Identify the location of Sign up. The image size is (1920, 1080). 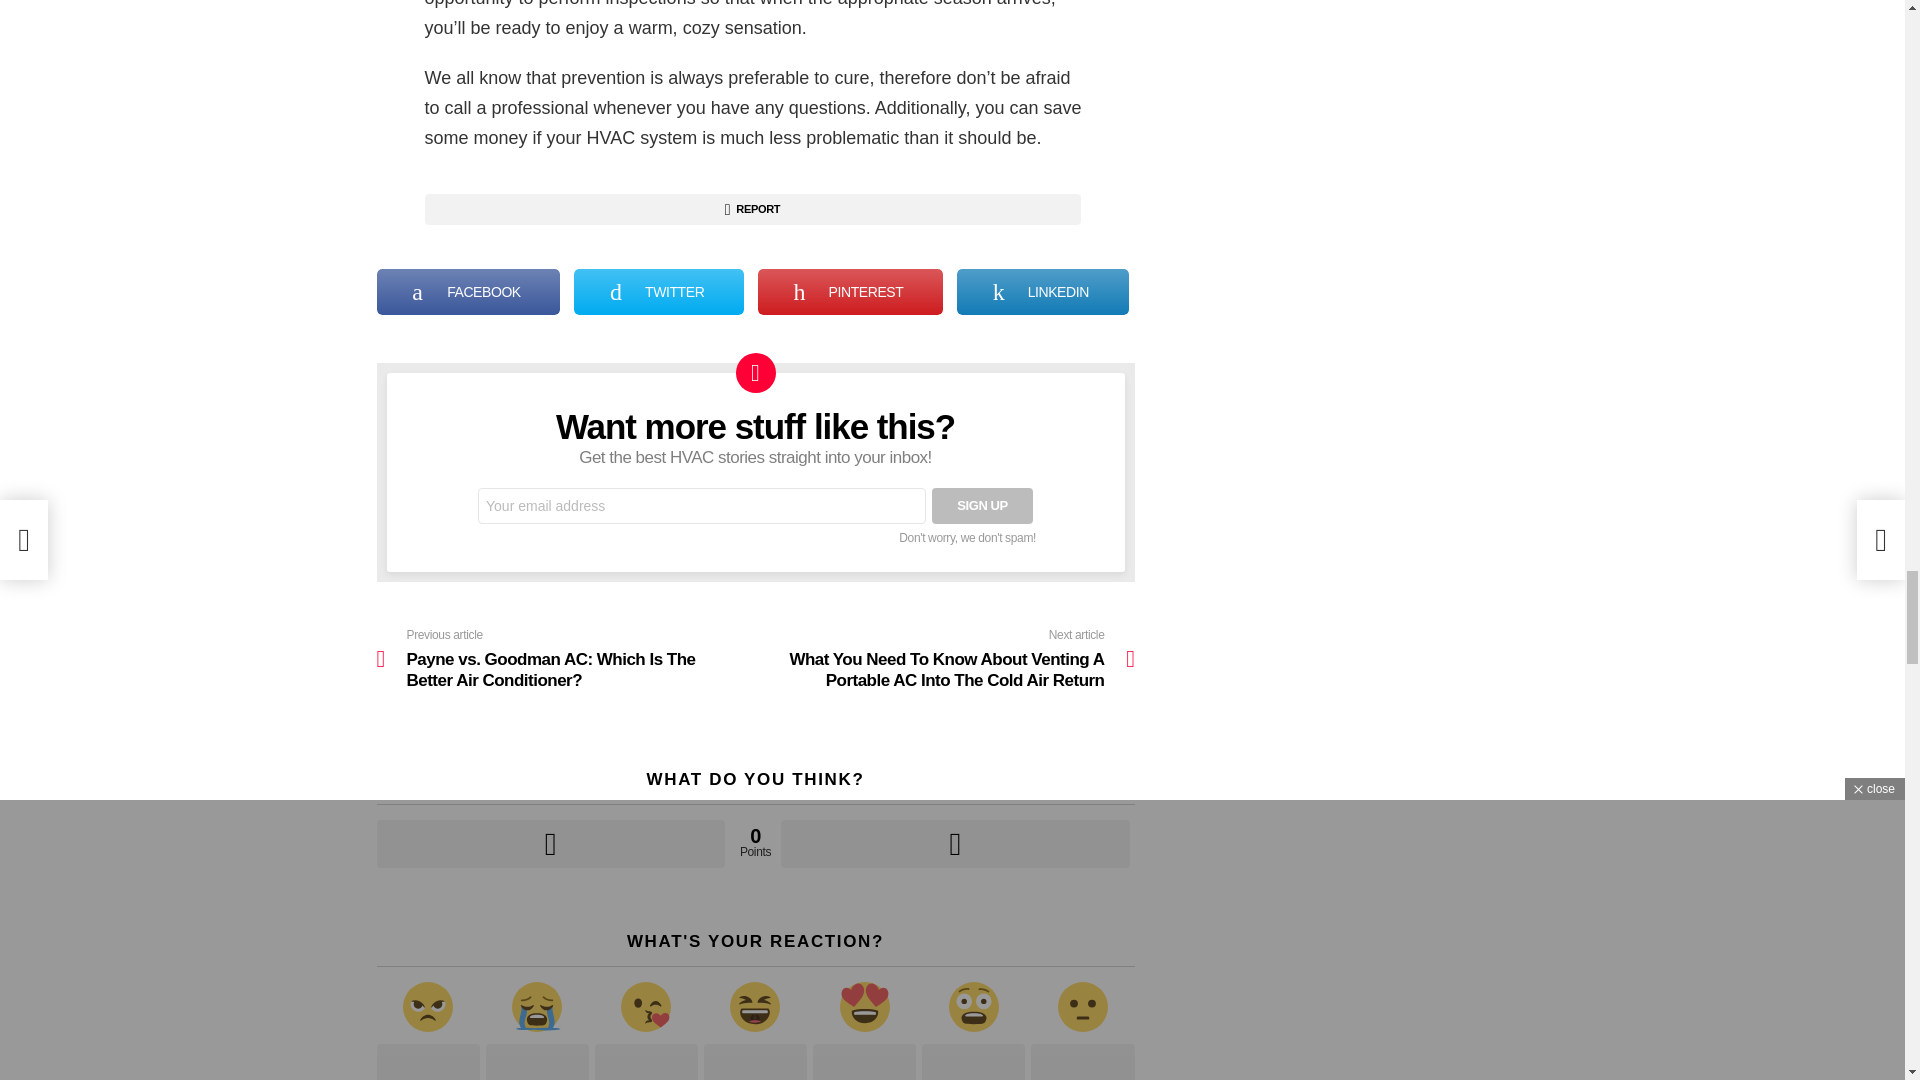
(982, 506).